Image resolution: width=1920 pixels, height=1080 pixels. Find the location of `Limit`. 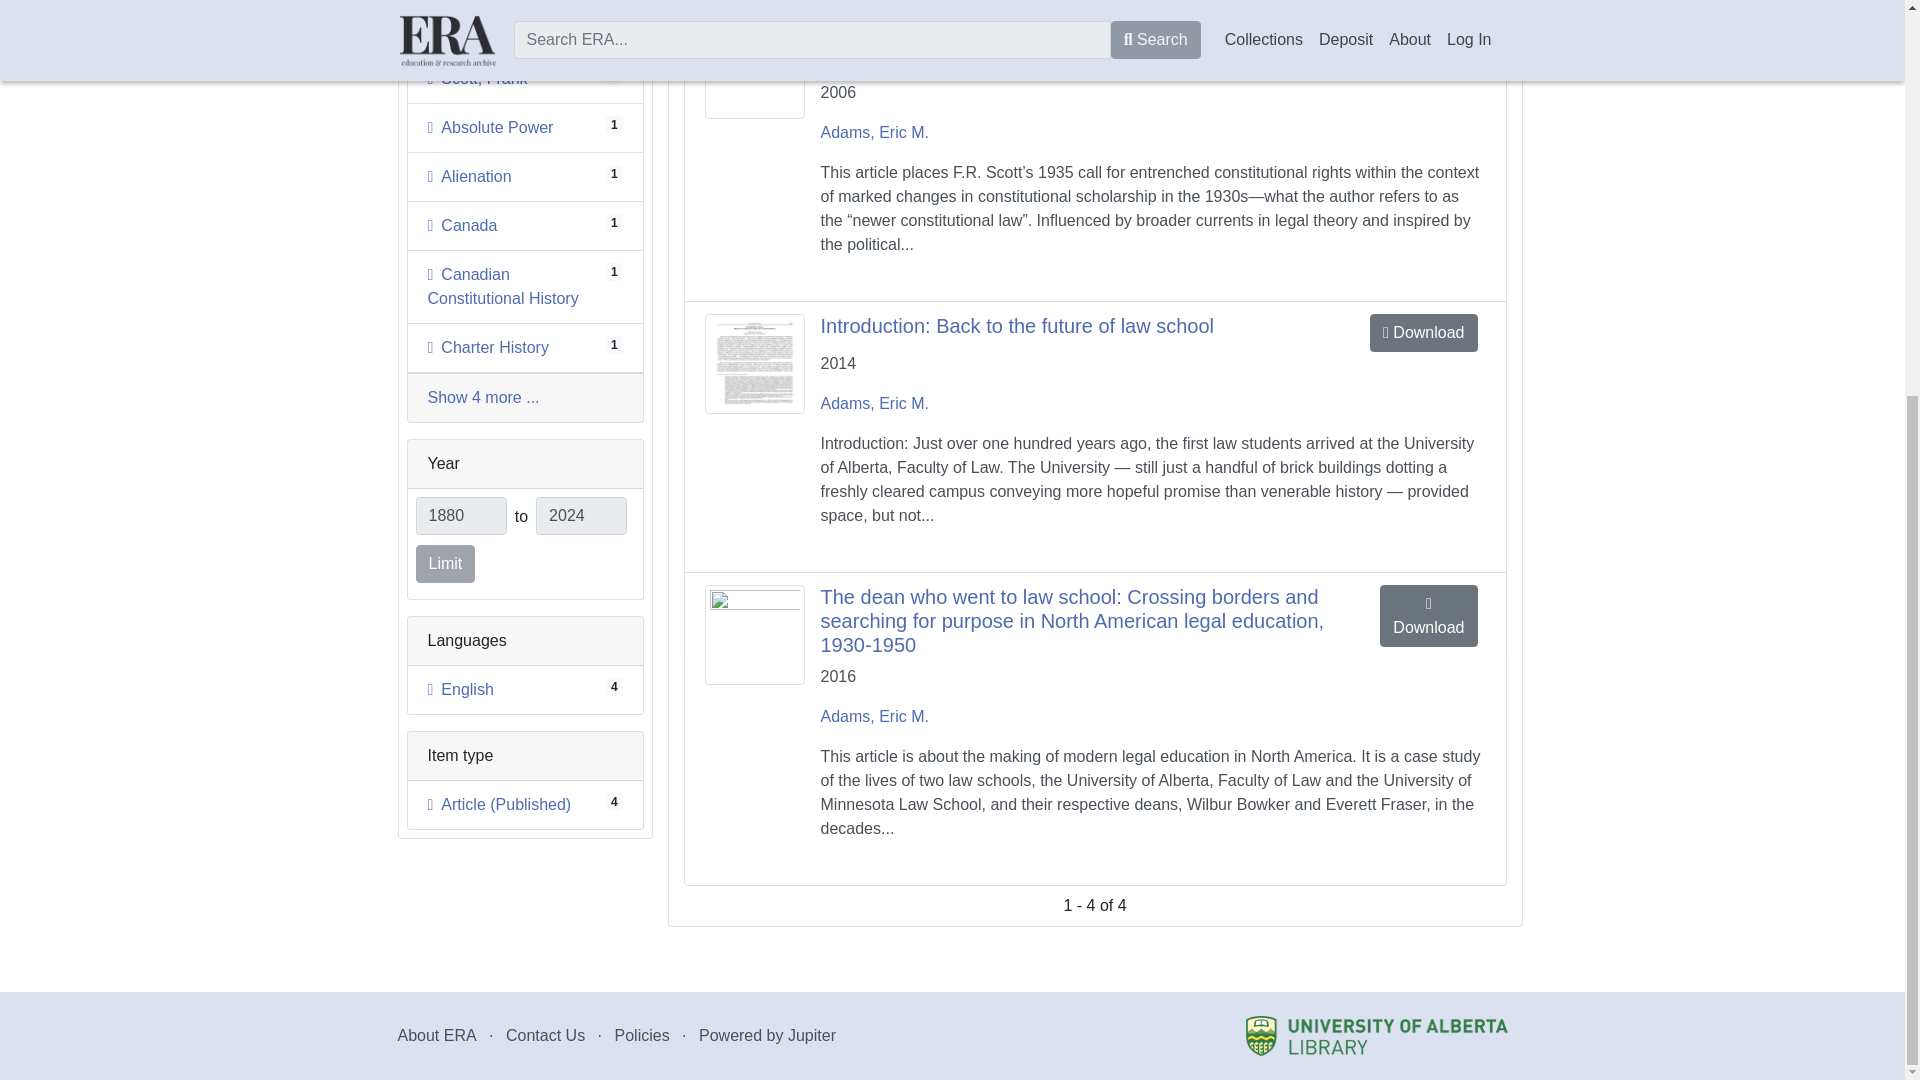

Limit is located at coordinates (446, 564).